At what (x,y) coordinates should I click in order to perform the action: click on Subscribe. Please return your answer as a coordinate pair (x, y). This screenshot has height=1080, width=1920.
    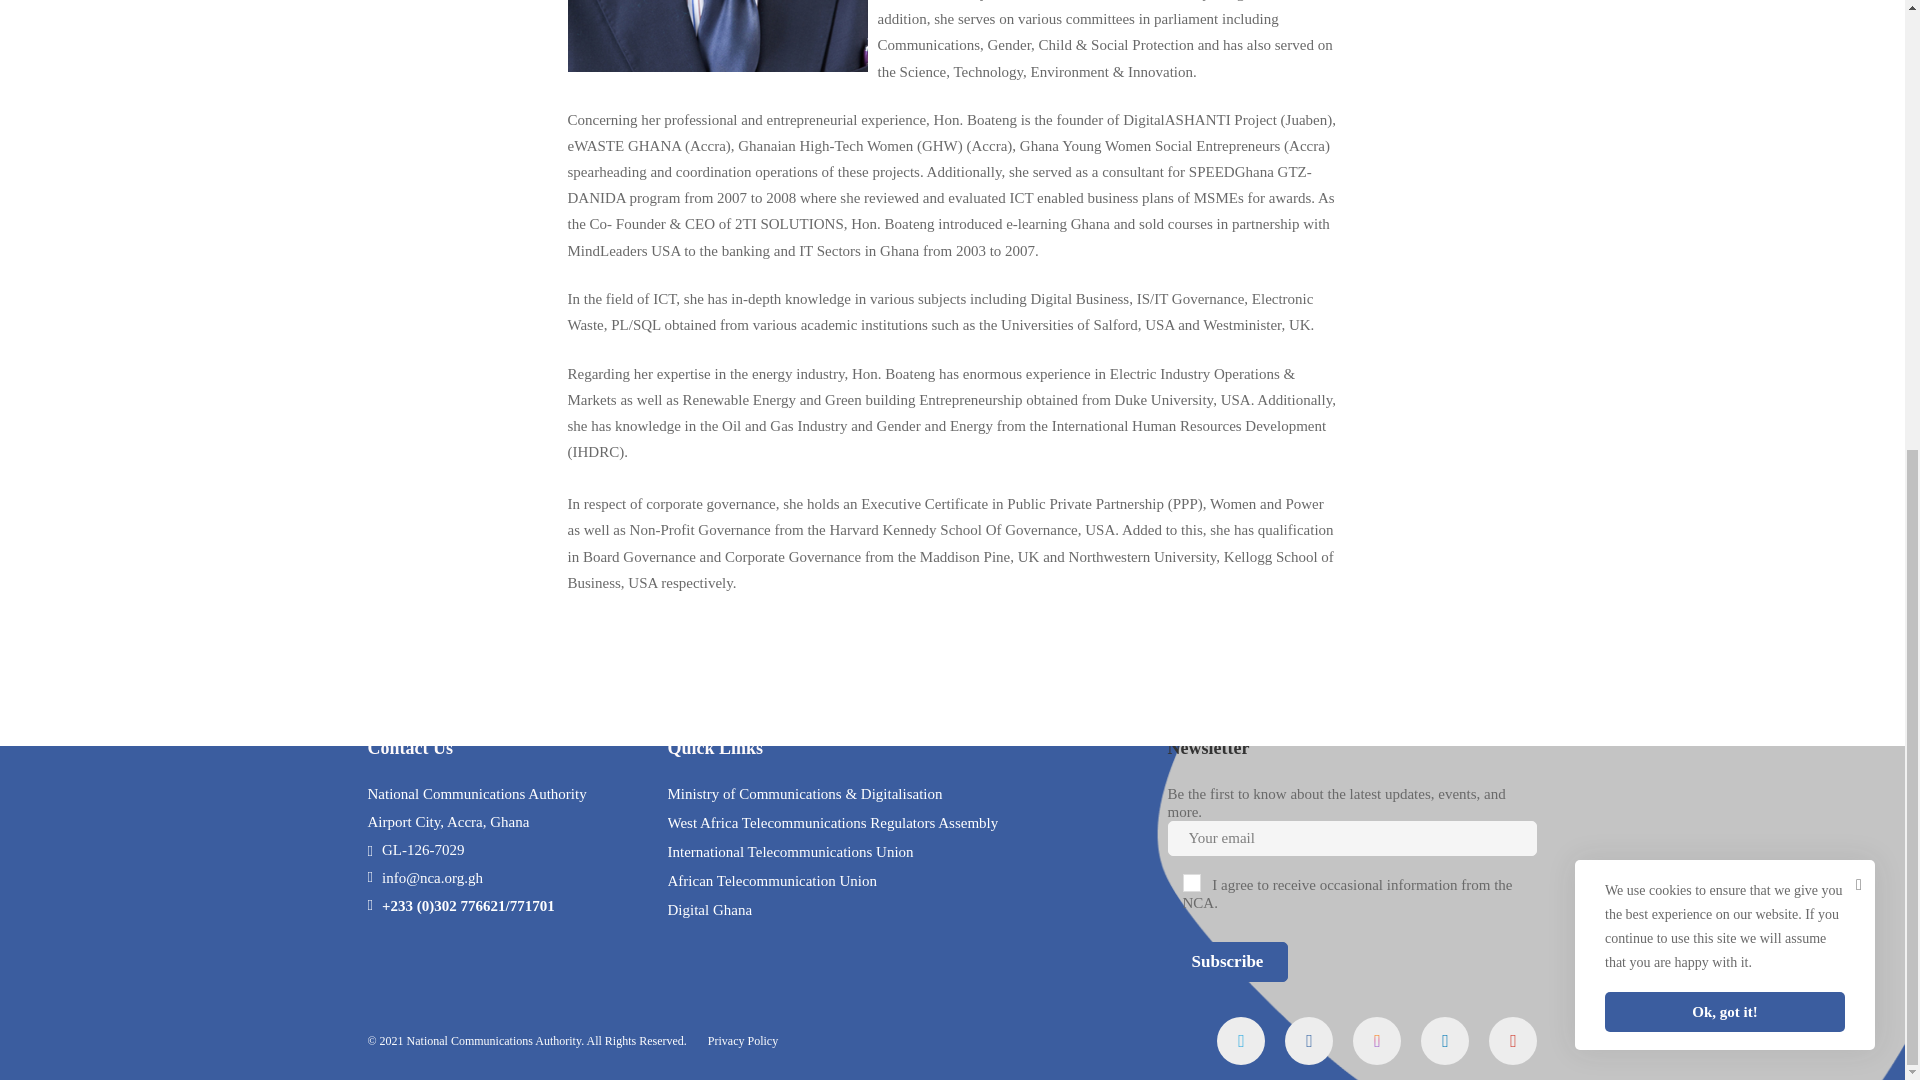
    Looking at the image, I should click on (1228, 197).